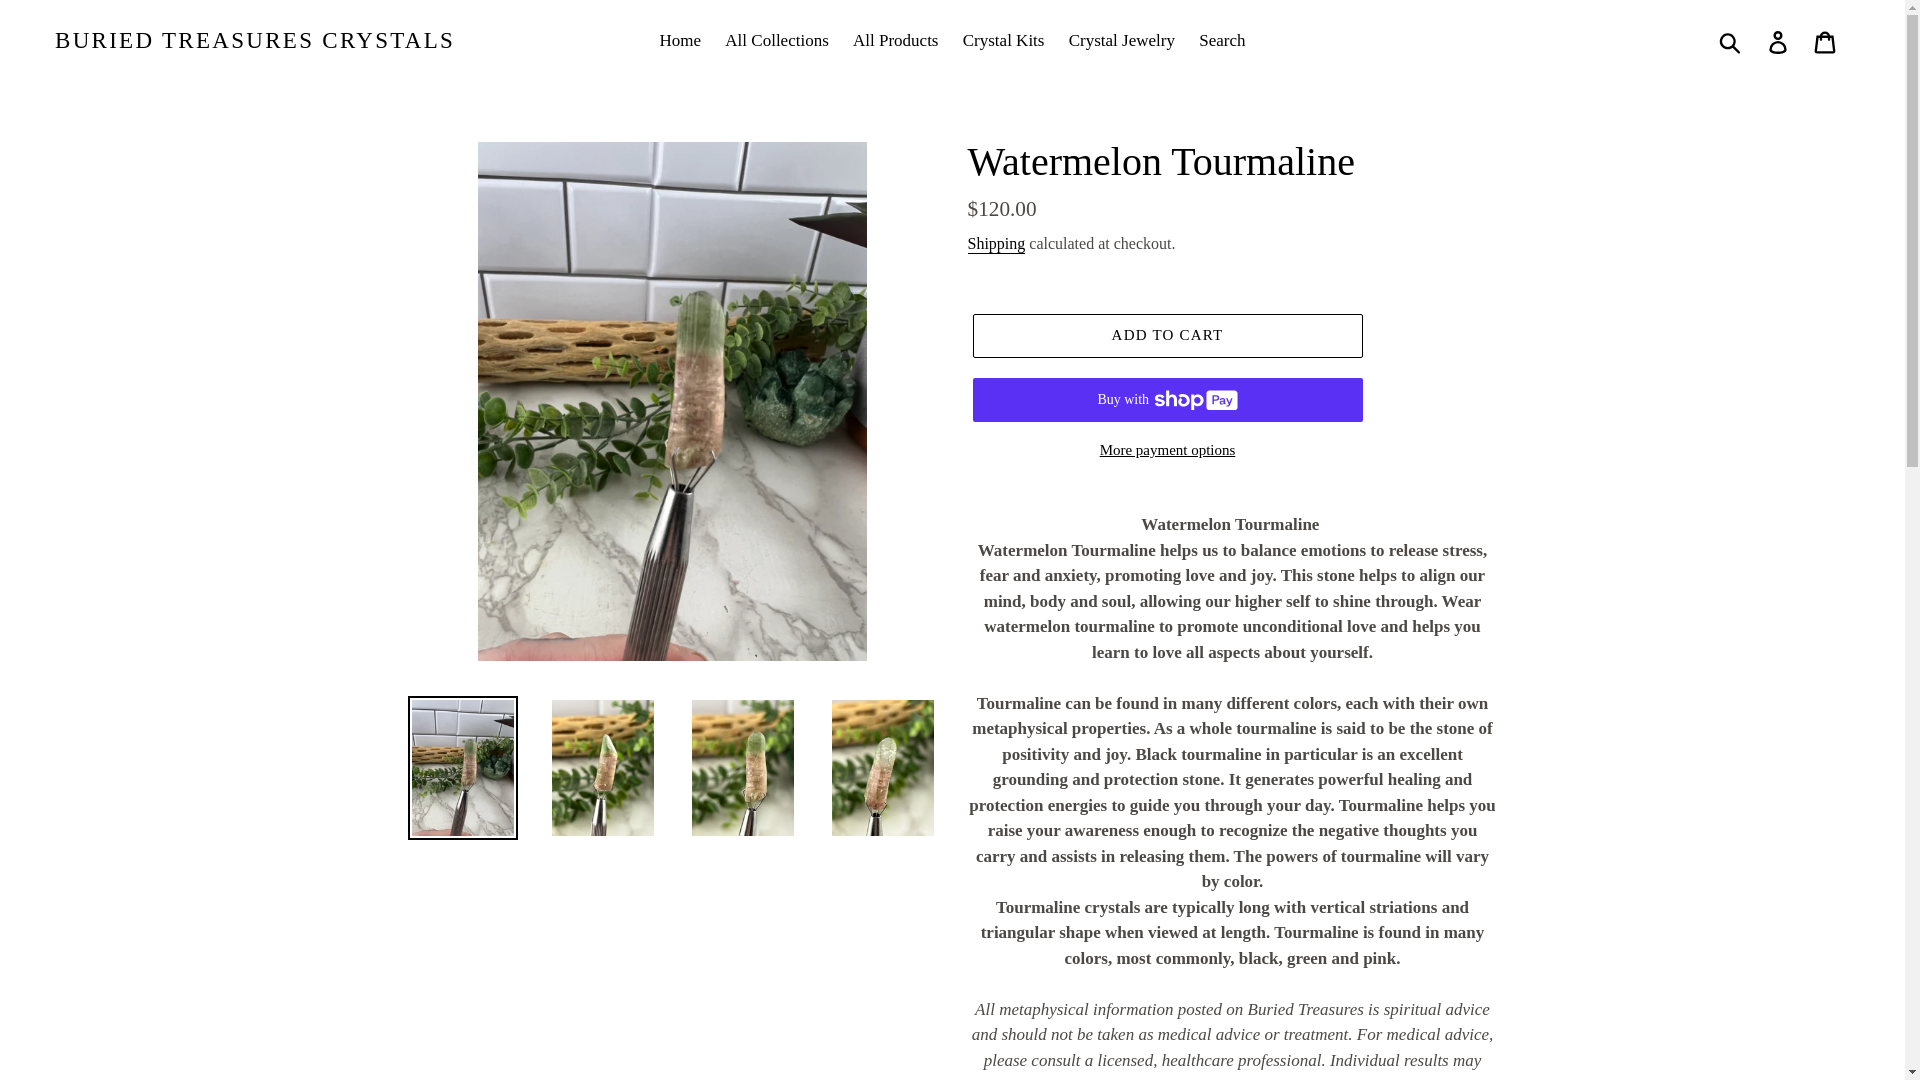  What do you see at coordinates (1779, 40) in the screenshot?
I see `Log in` at bounding box center [1779, 40].